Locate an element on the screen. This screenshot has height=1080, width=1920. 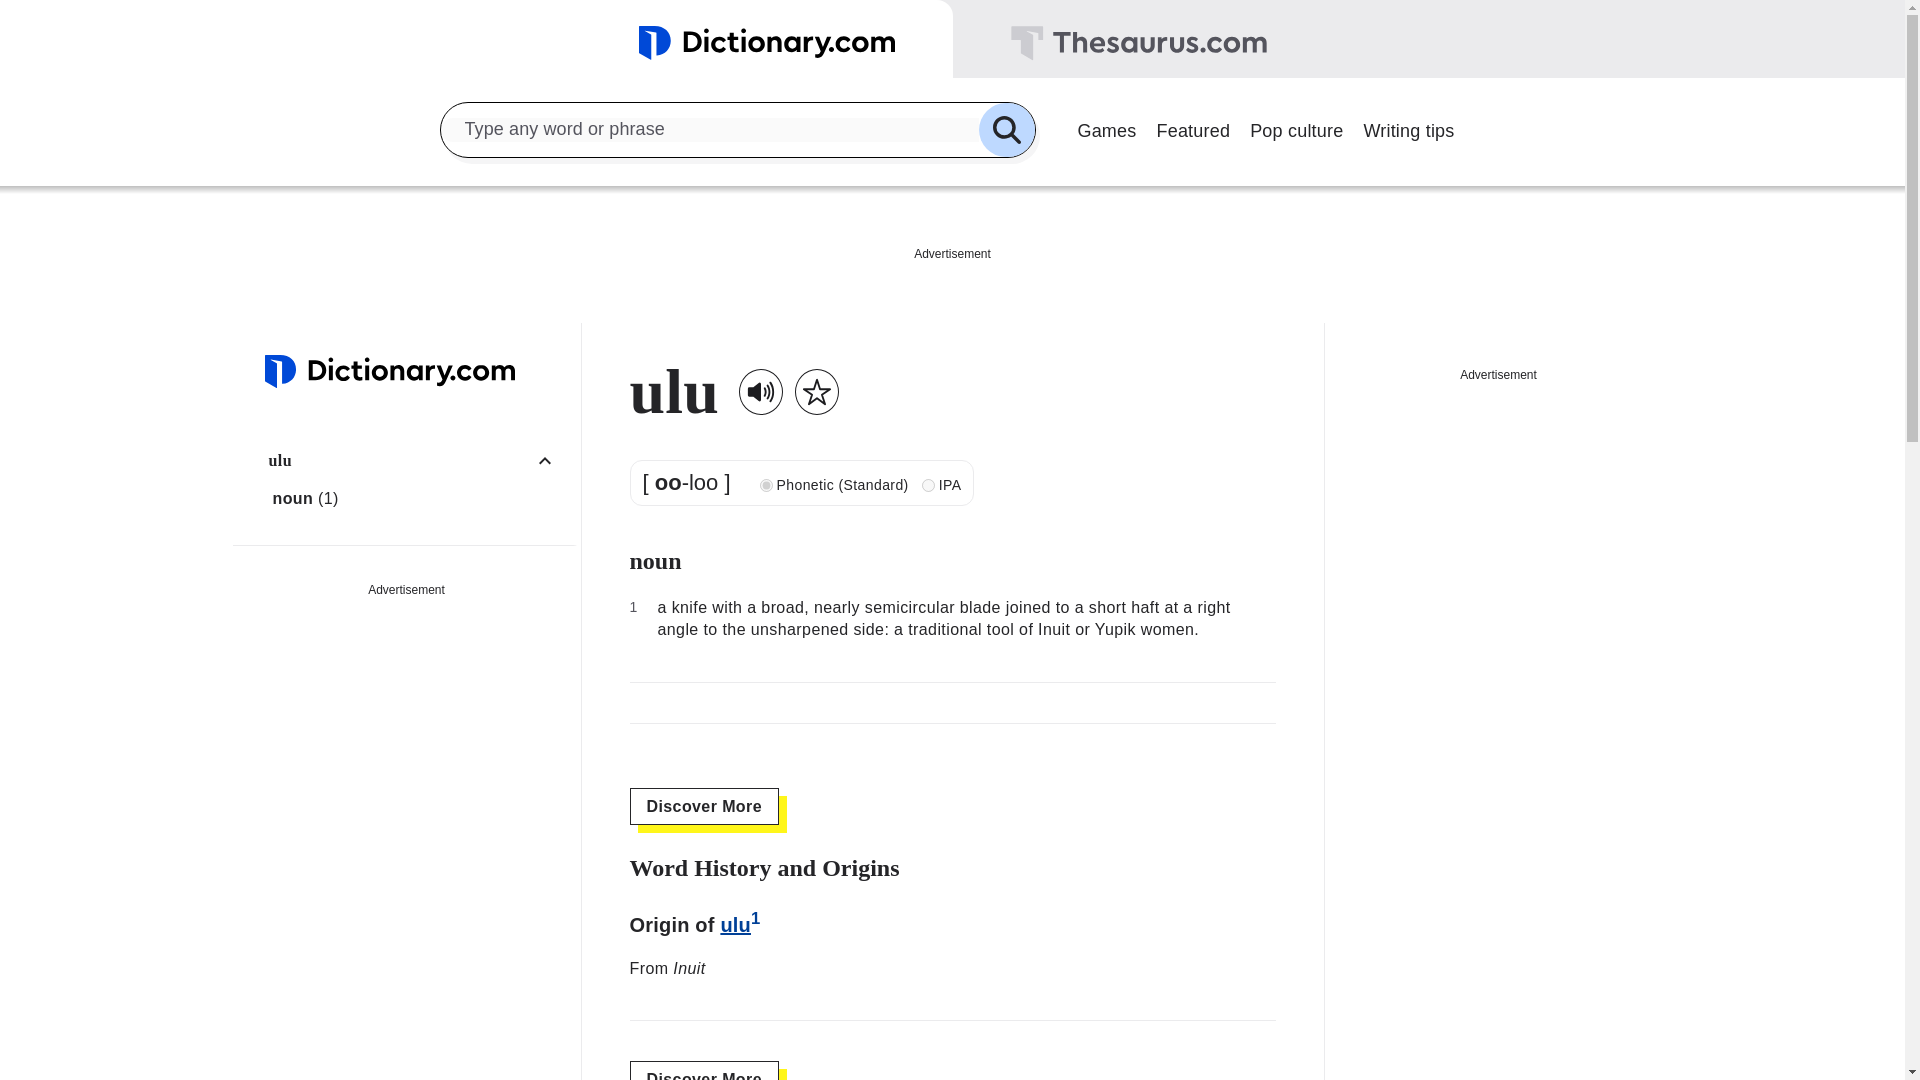
phonetic is located at coordinates (766, 486).